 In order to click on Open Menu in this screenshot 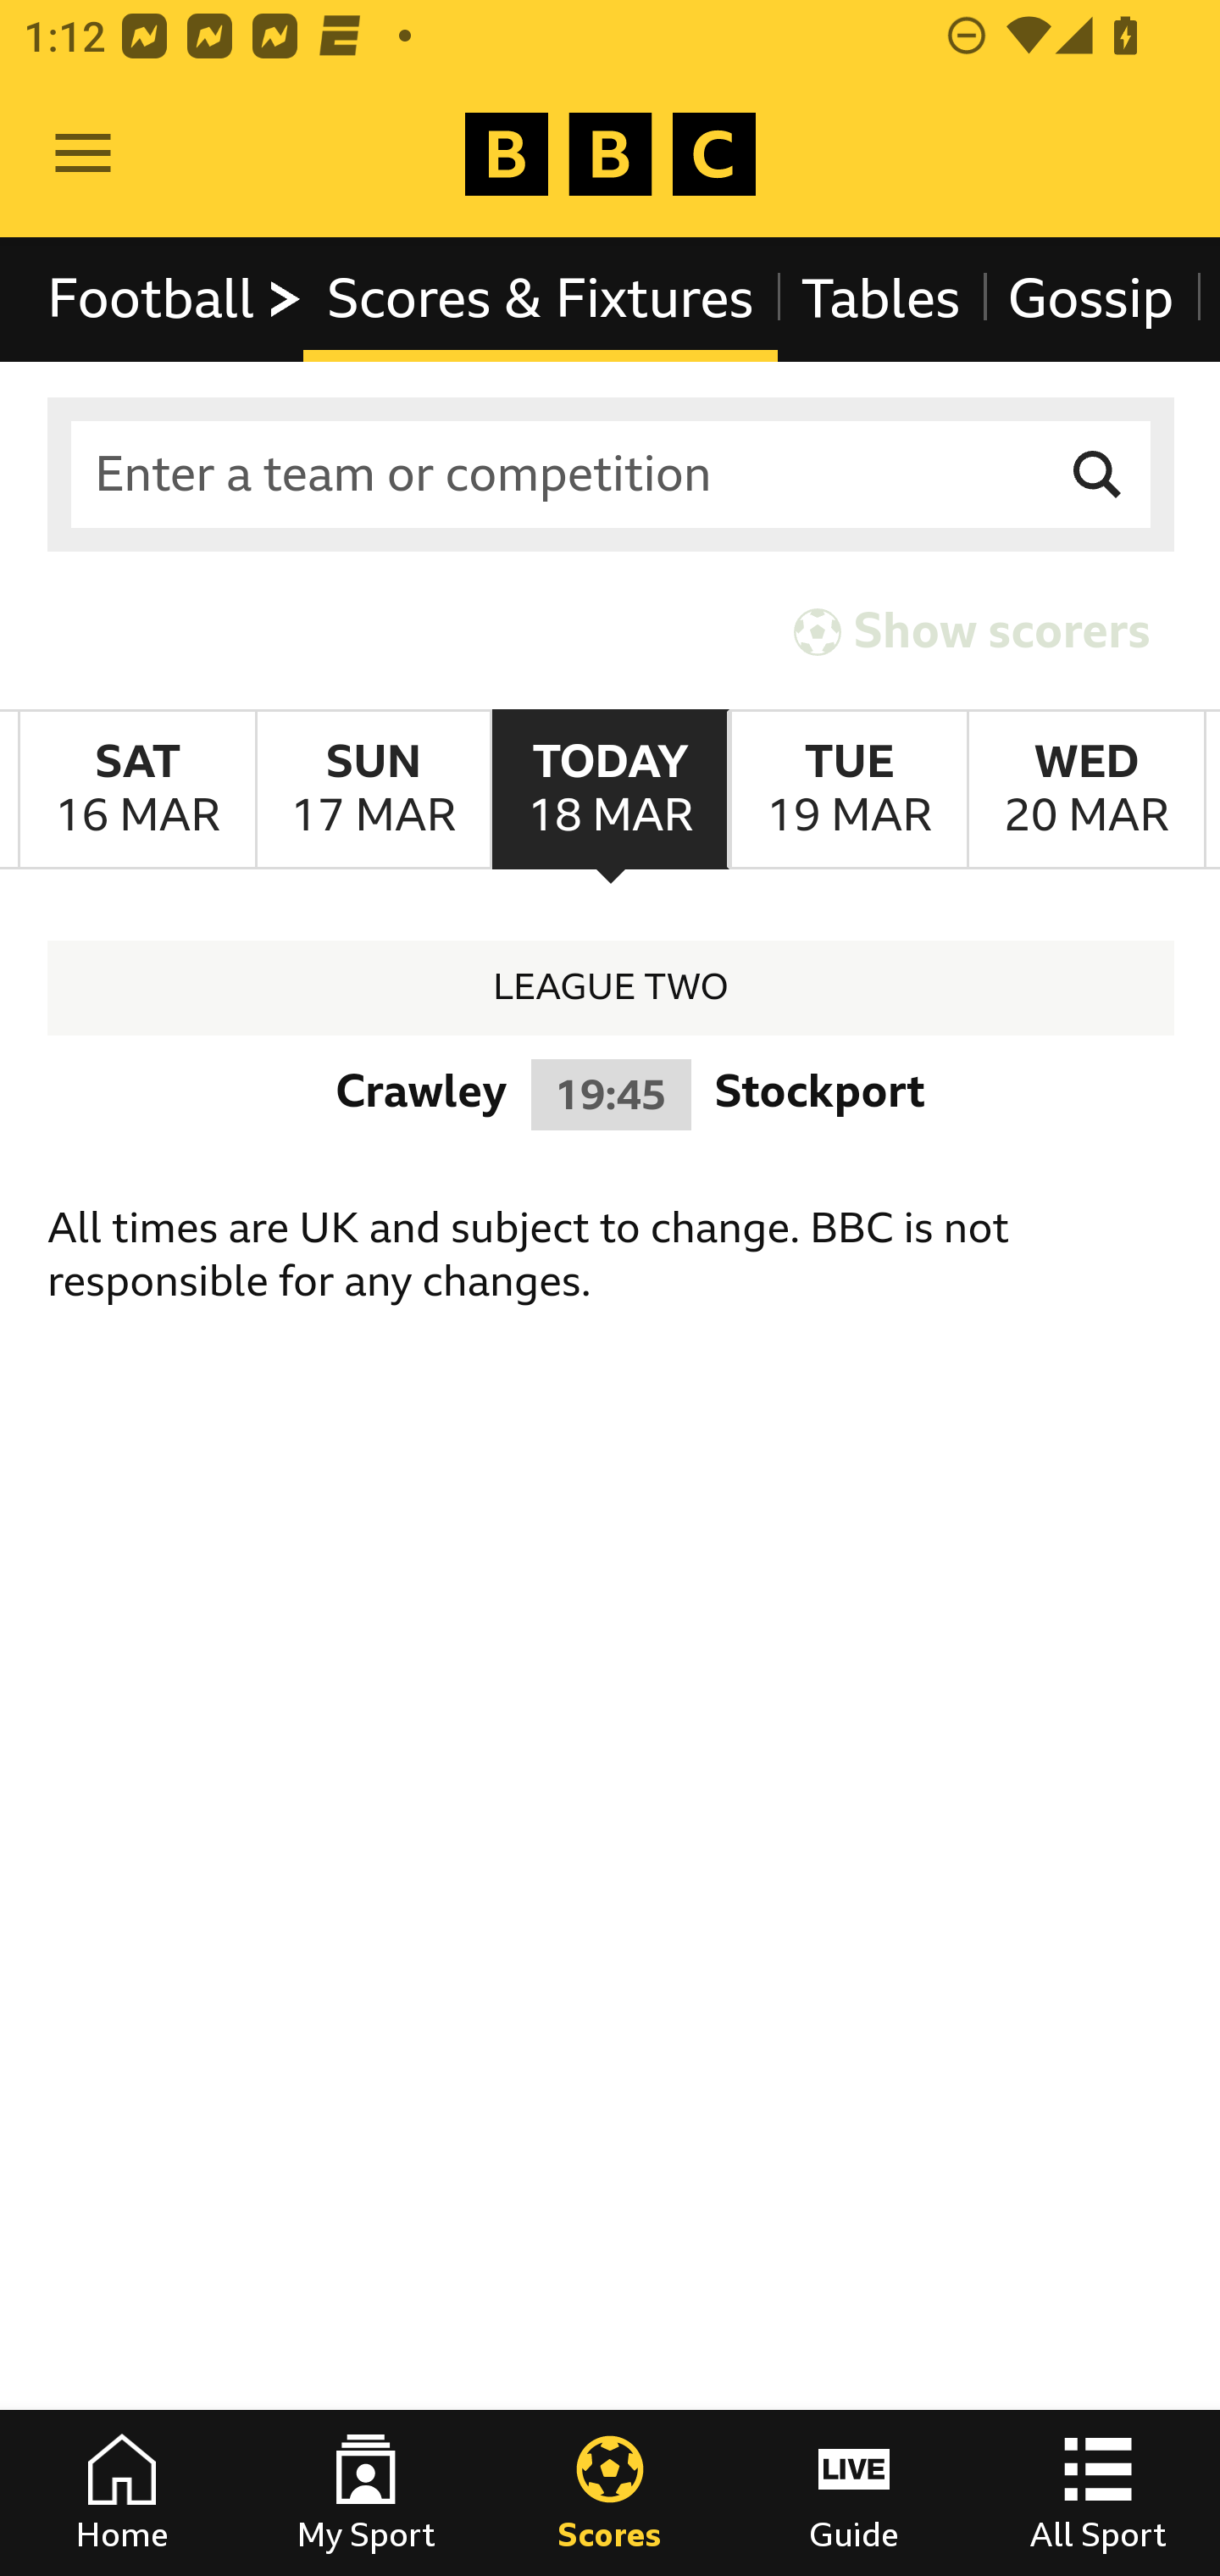, I will do `click(83, 154)`.